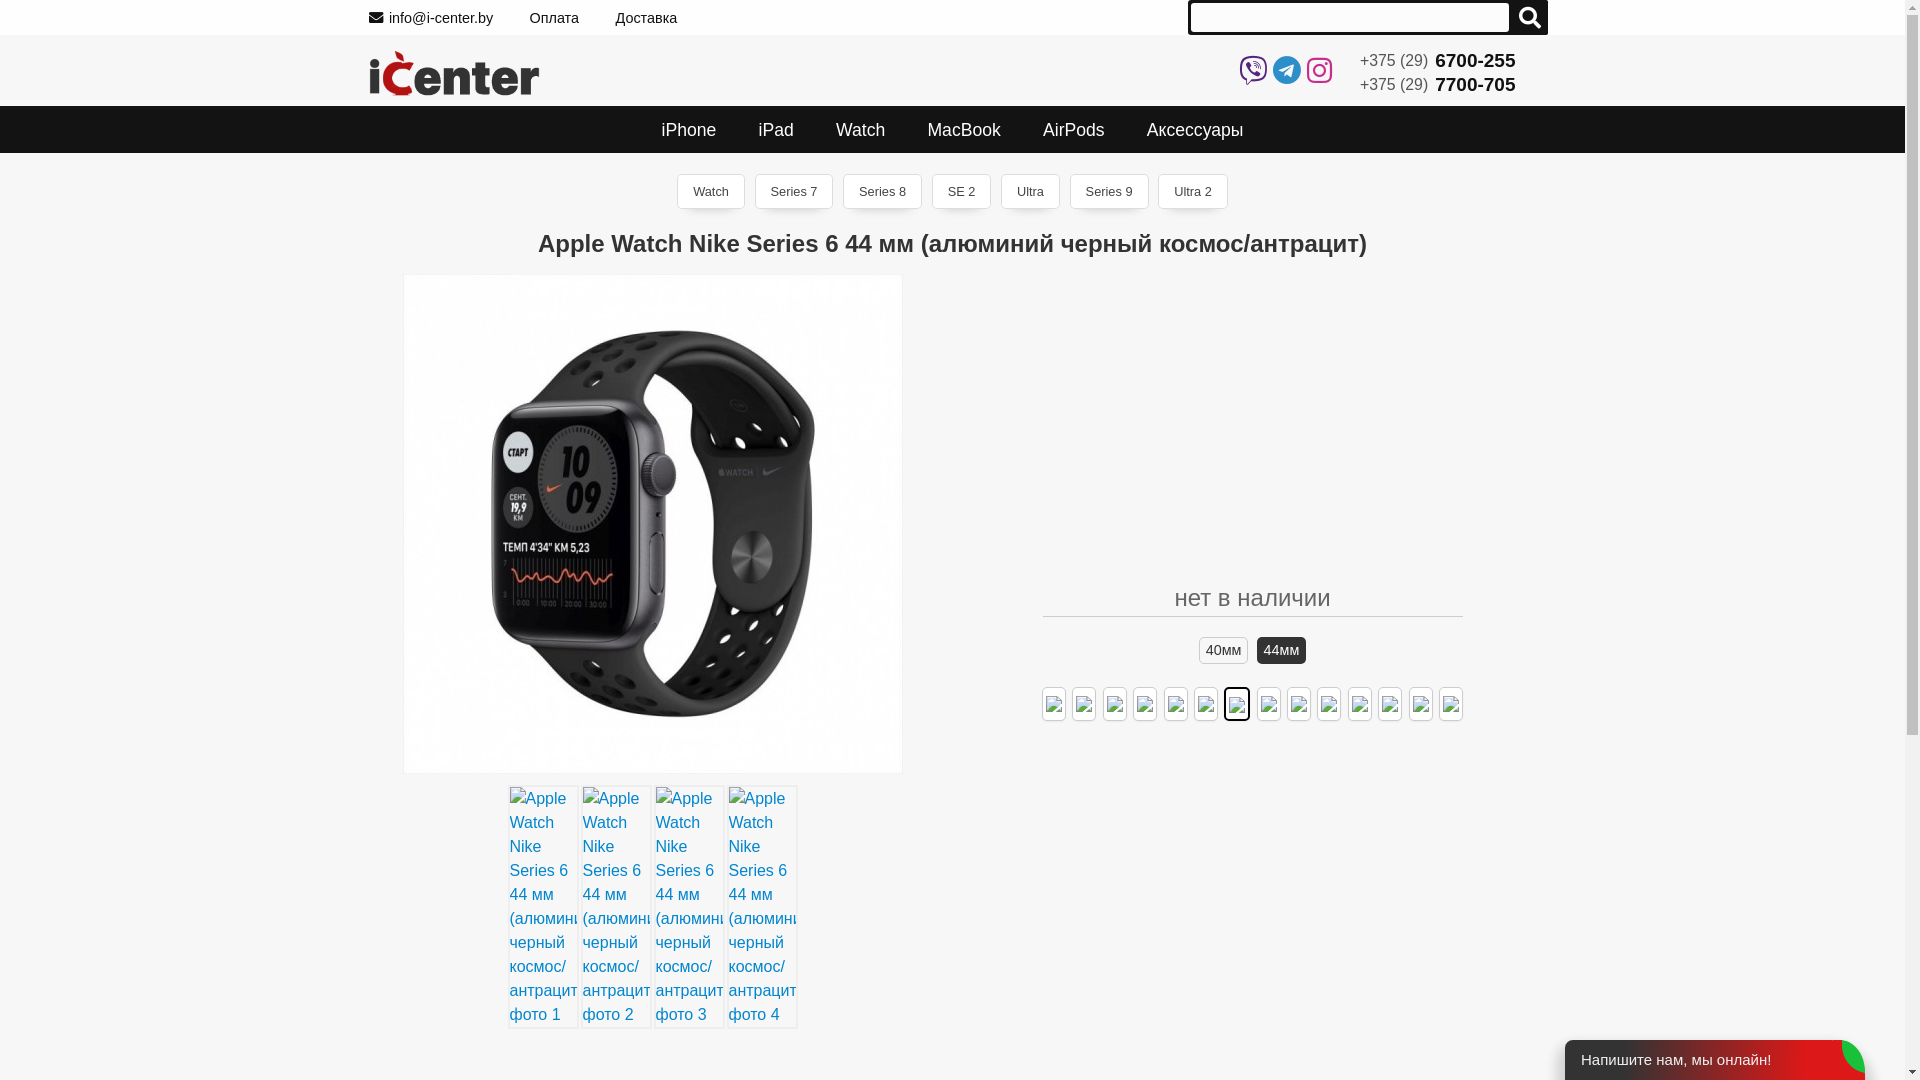 The height and width of the screenshot is (1080, 1920). I want to click on +375 (29)
7700-705, so click(1456, 85).